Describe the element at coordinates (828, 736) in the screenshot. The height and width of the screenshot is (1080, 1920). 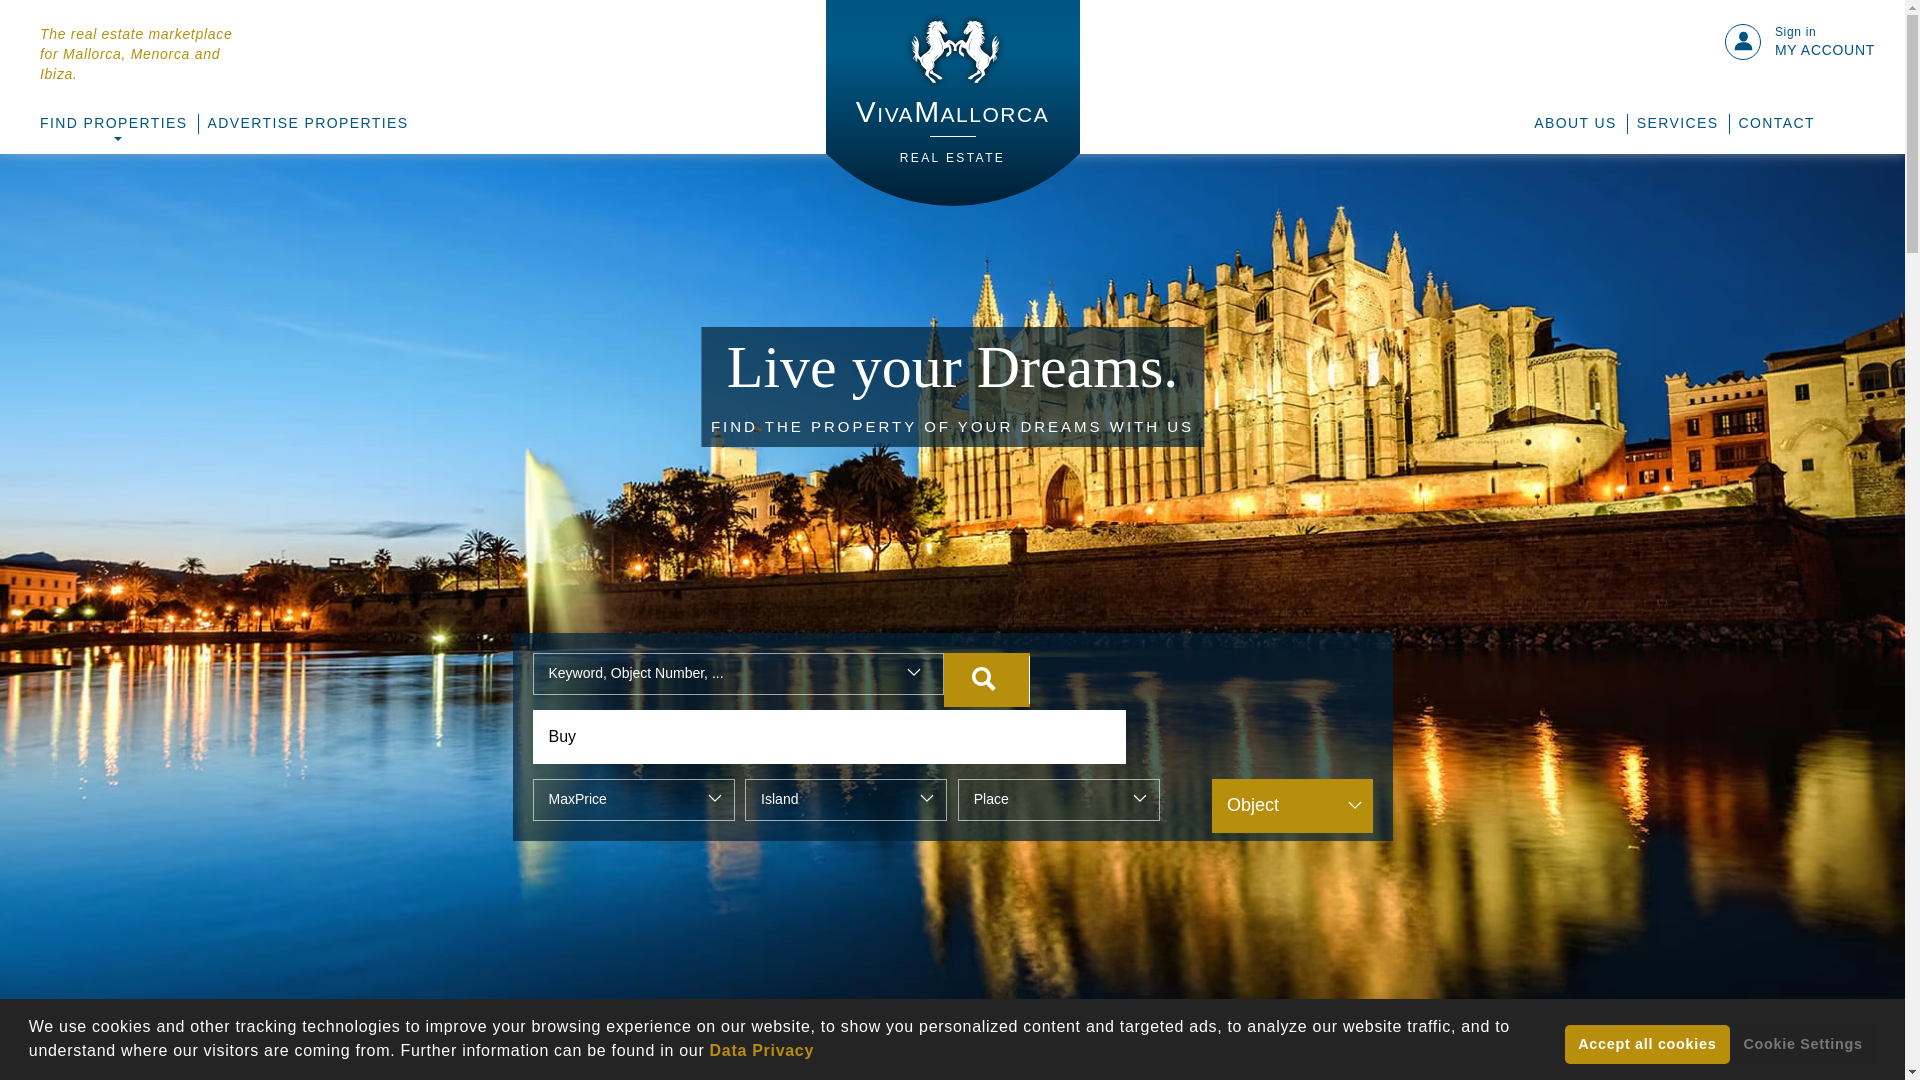
I see `Buy` at that location.